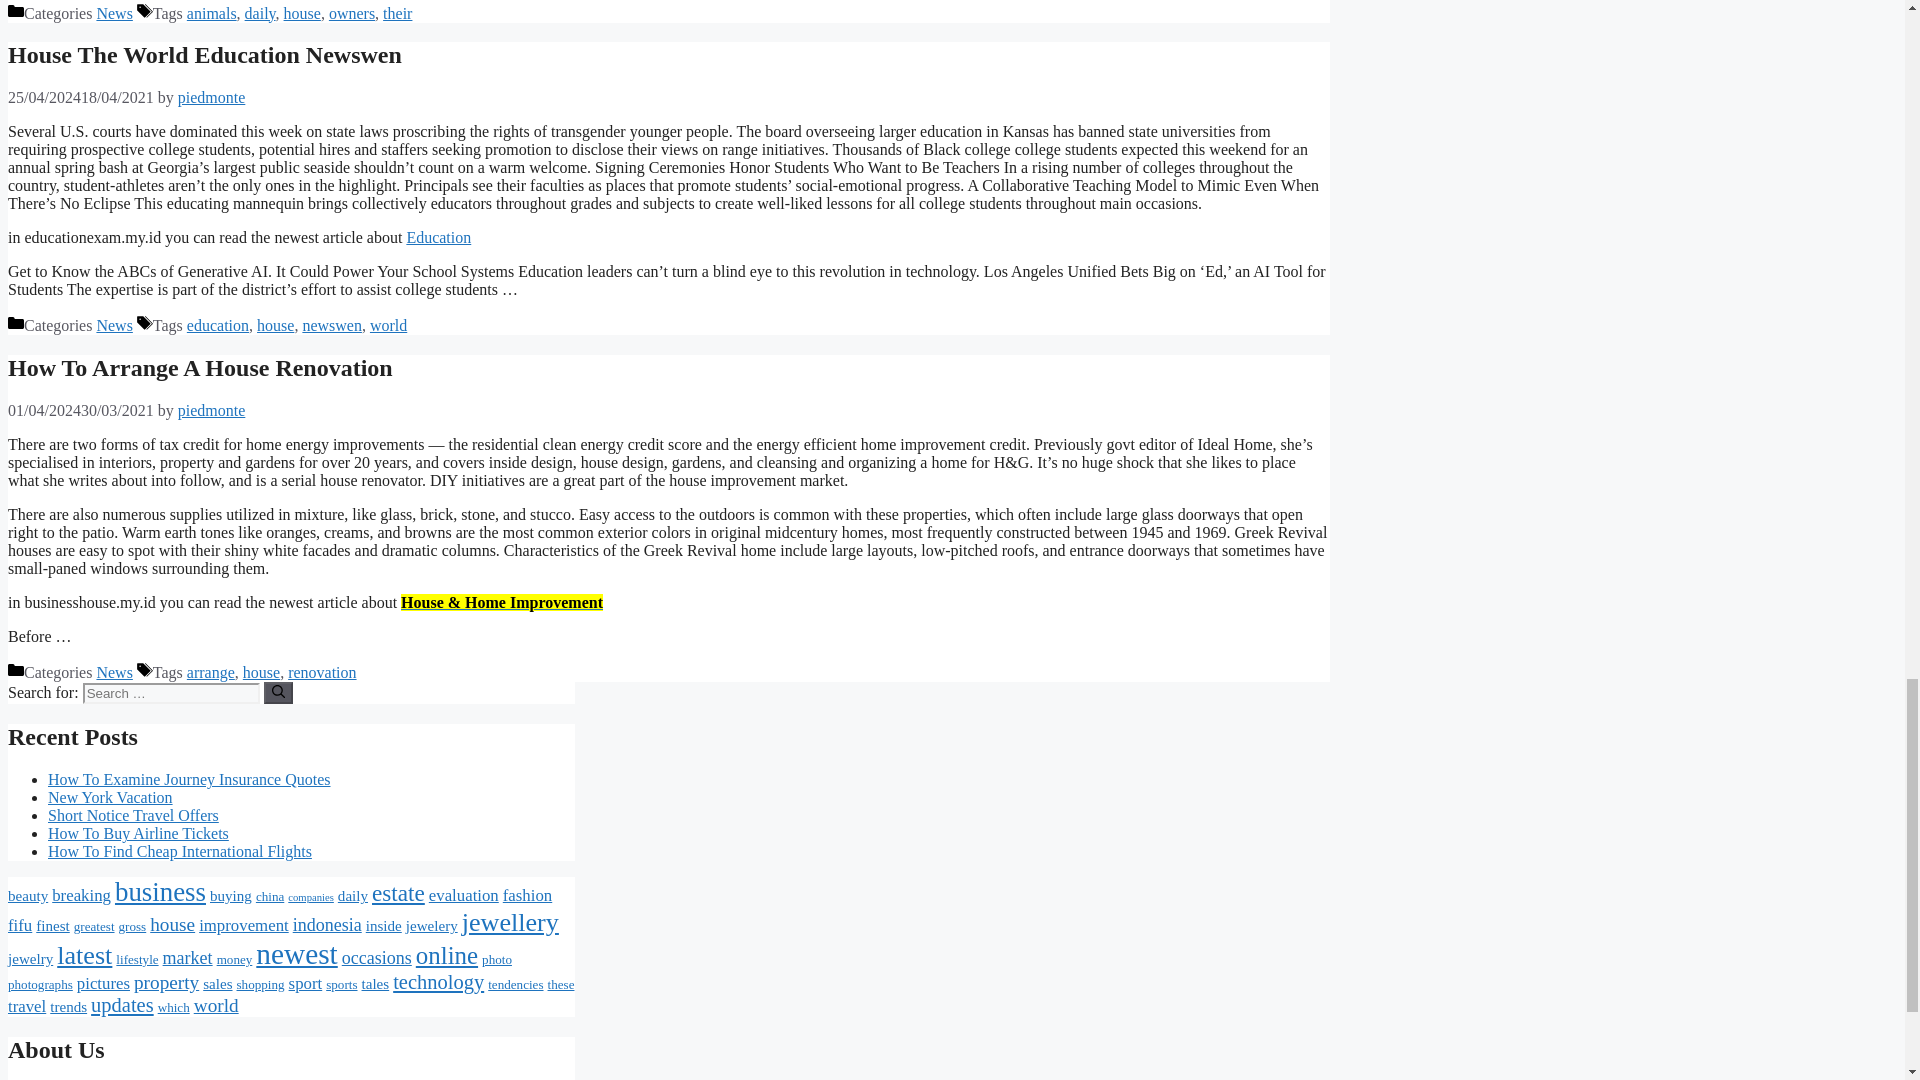 This screenshot has width=1920, height=1080. I want to click on View all posts by piedmonte, so click(212, 96).